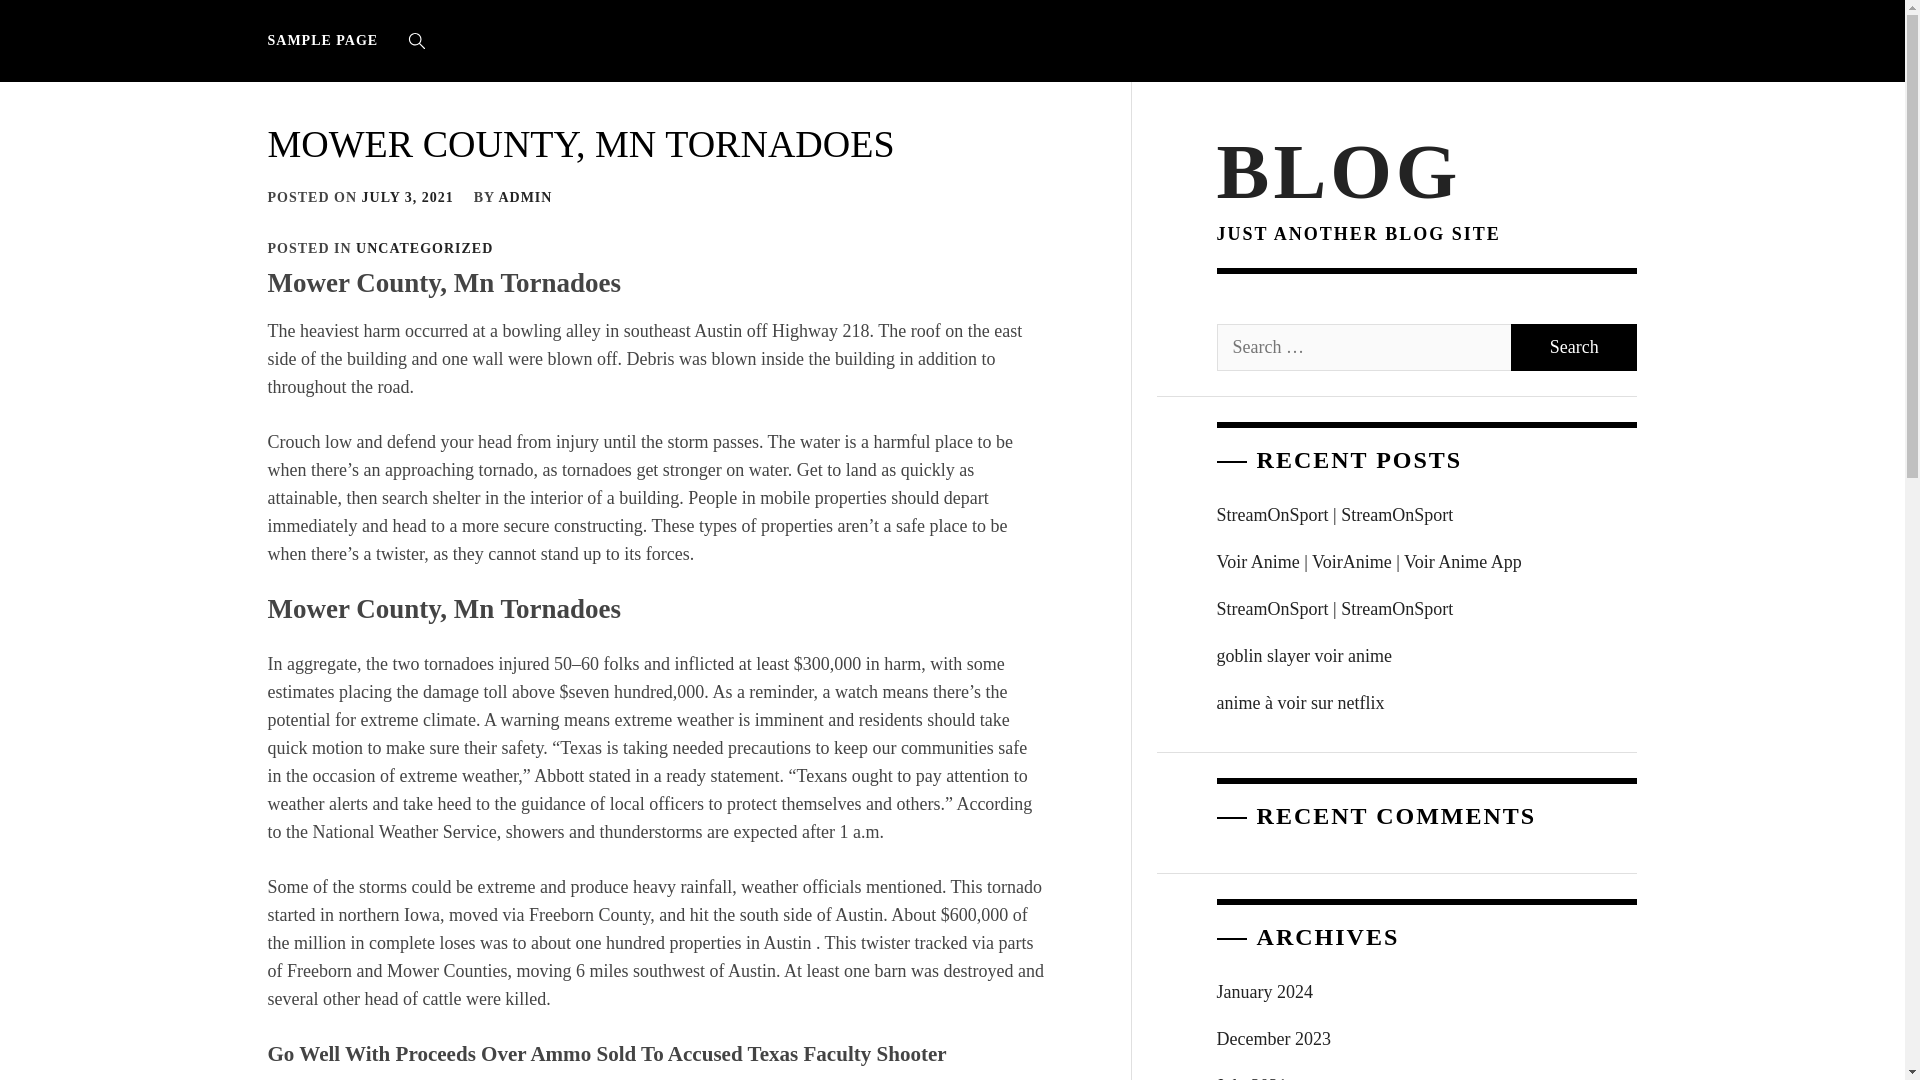 This screenshot has width=1920, height=1080. What do you see at coordinates (1052, 540) in the screenshot?
I see `Search` at bounding box center [1052, 540].